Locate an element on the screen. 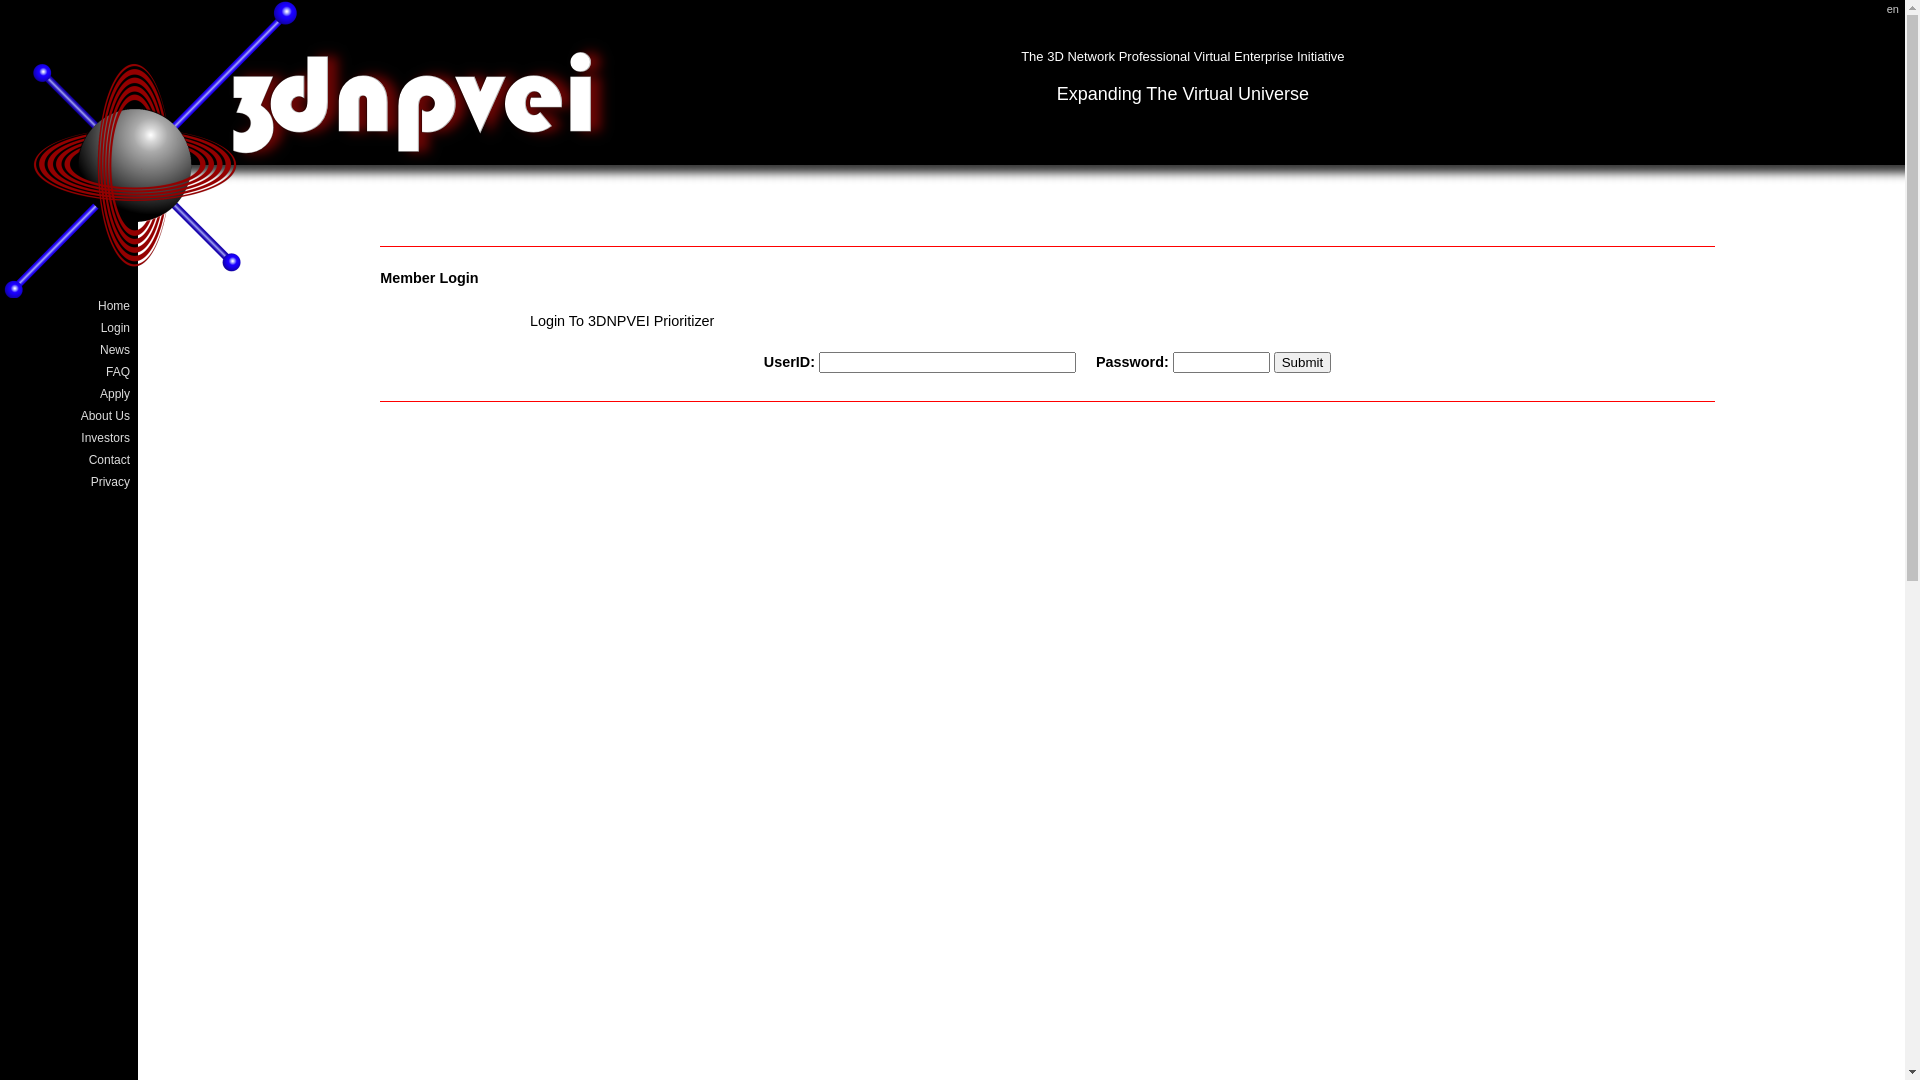 The image size is (1920, 1080). FAQ is located at coordinates (70, 372).